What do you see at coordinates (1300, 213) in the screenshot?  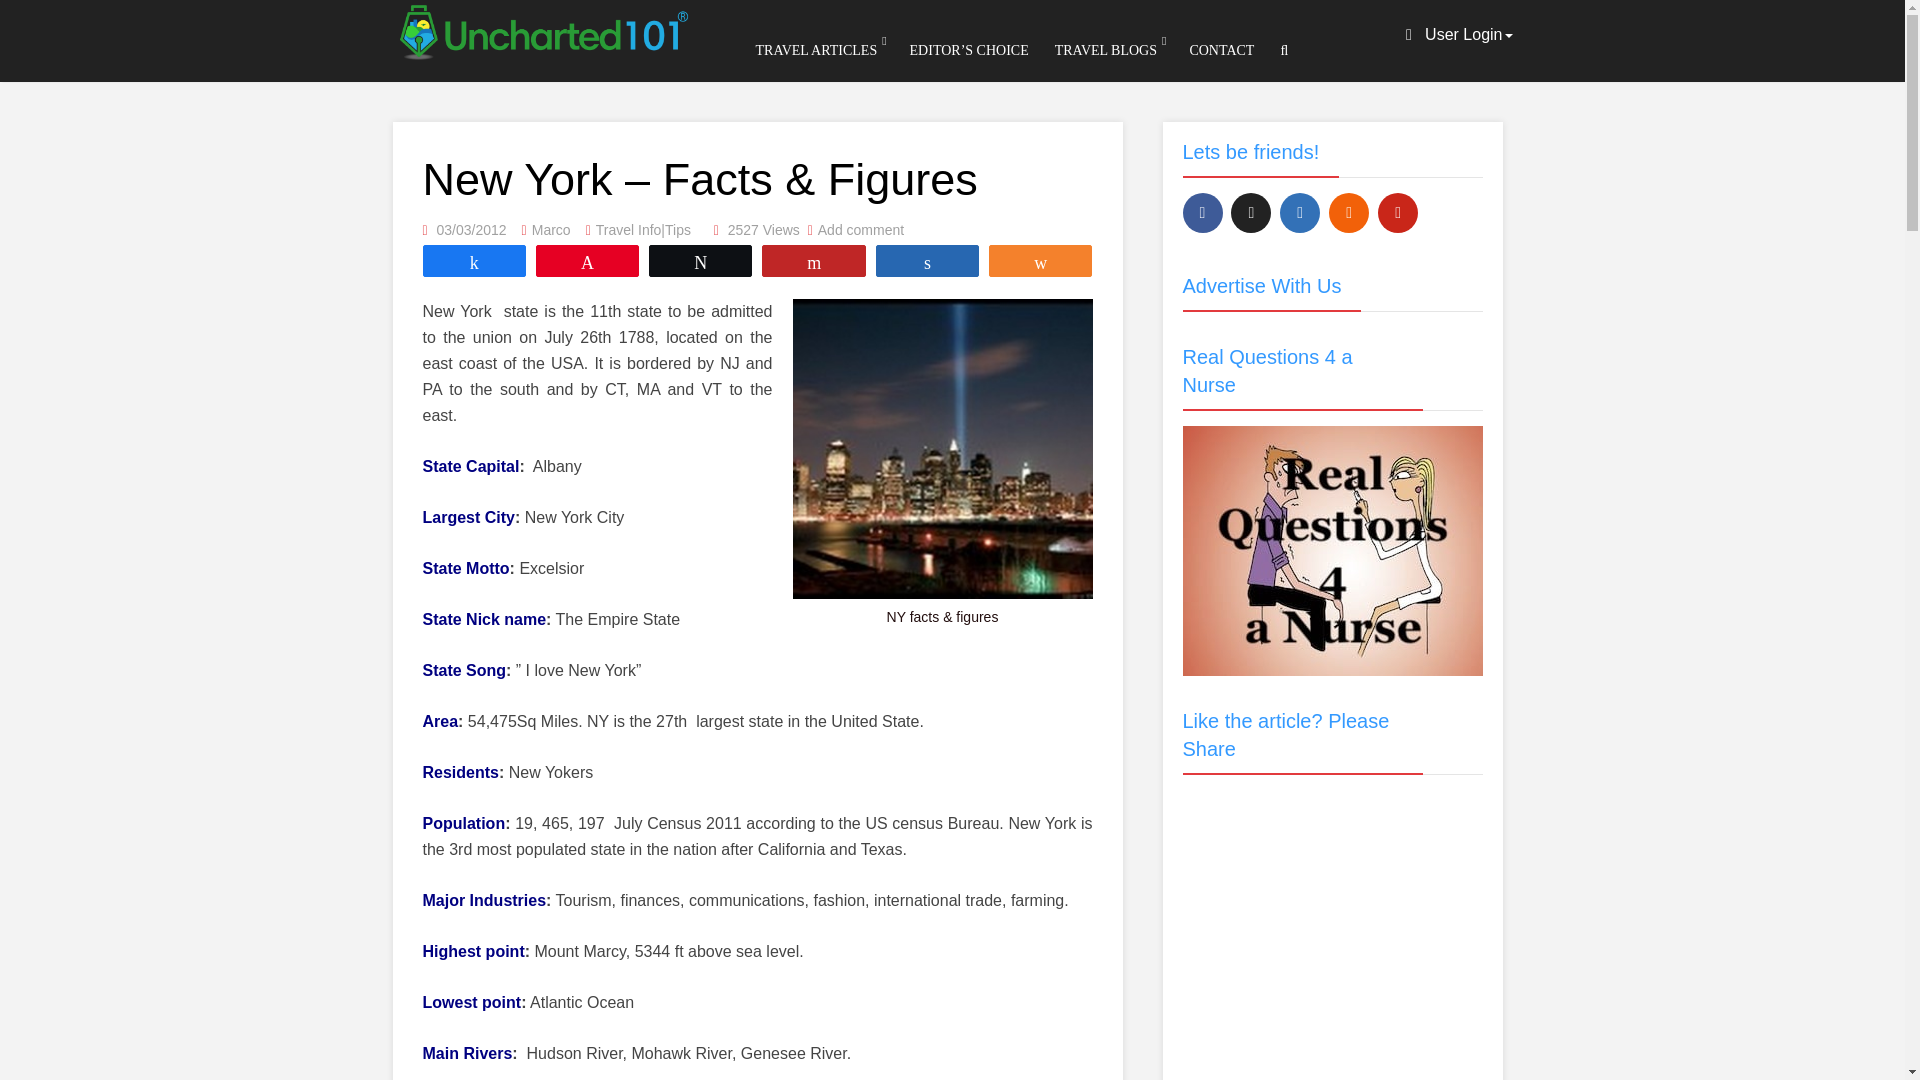 I see `Linkedin` at bounding box center [1300, 213].